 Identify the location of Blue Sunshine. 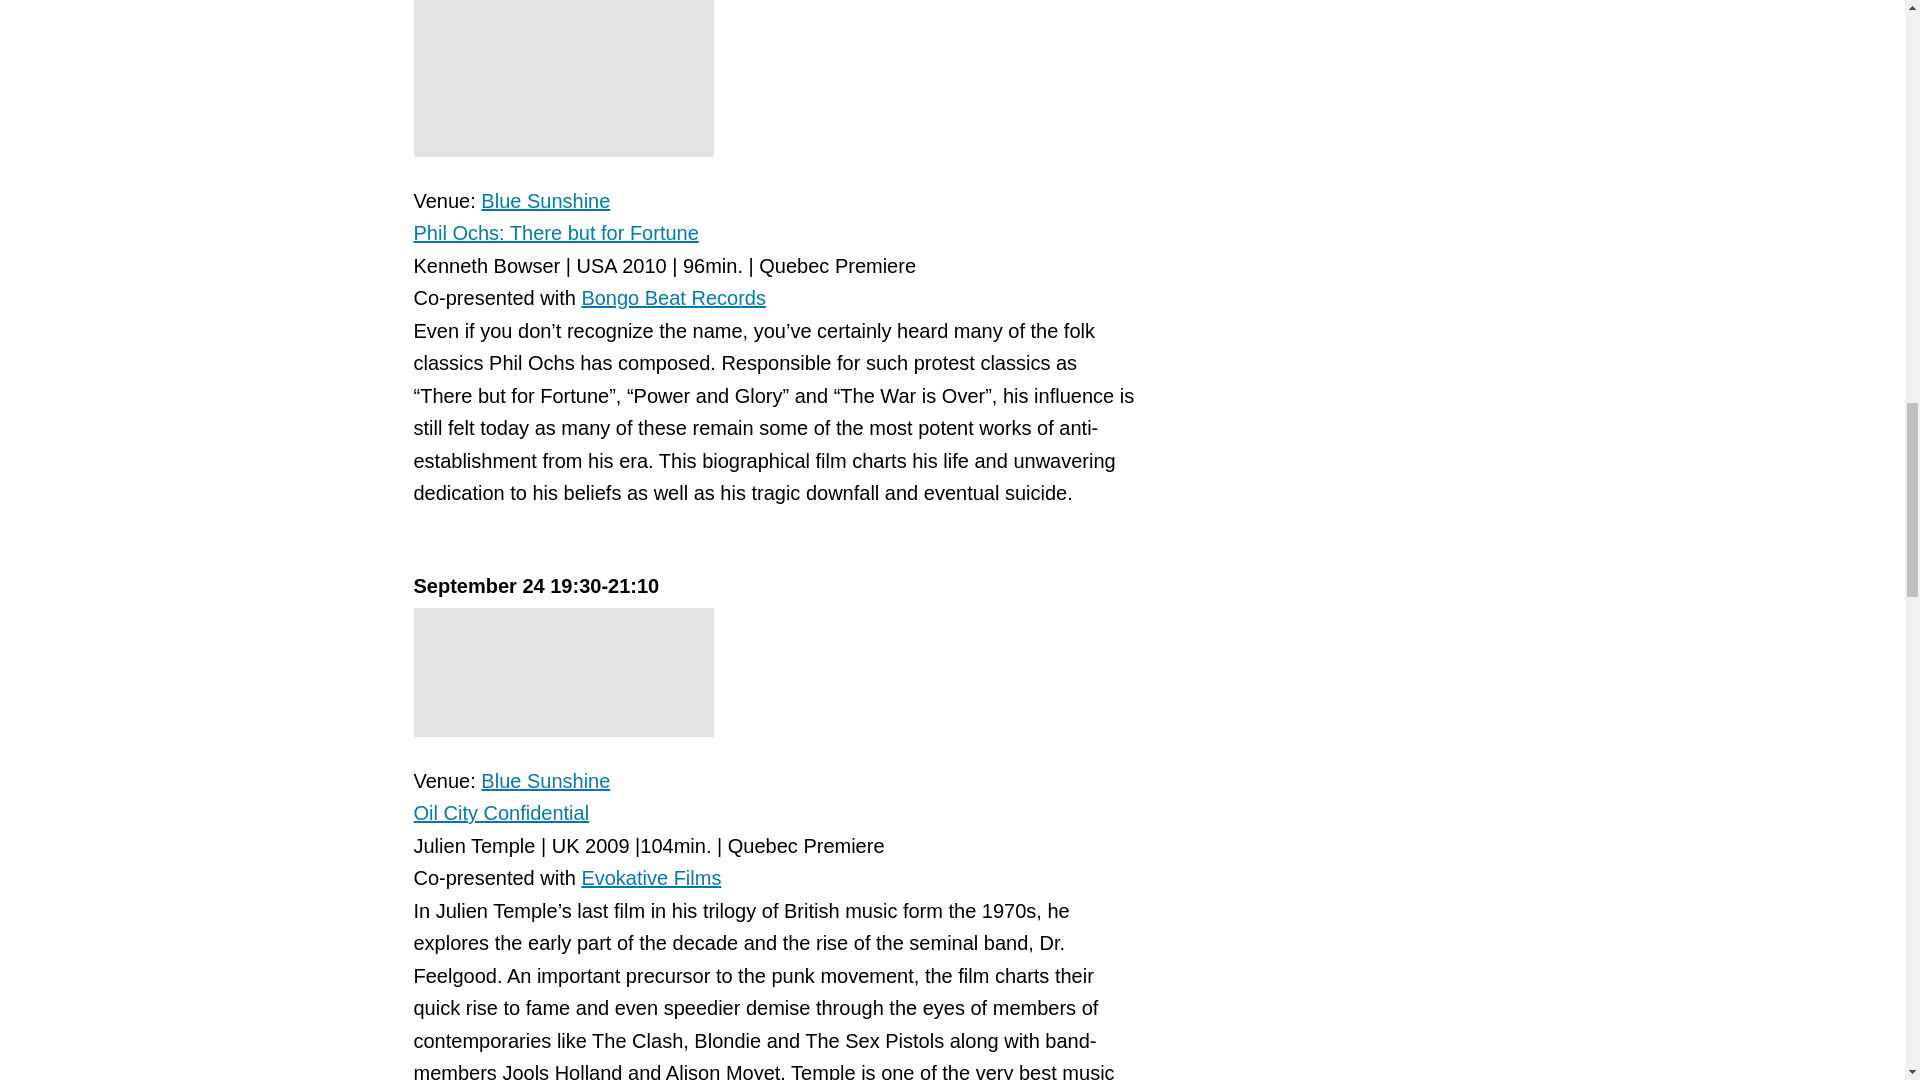
(546, 780).